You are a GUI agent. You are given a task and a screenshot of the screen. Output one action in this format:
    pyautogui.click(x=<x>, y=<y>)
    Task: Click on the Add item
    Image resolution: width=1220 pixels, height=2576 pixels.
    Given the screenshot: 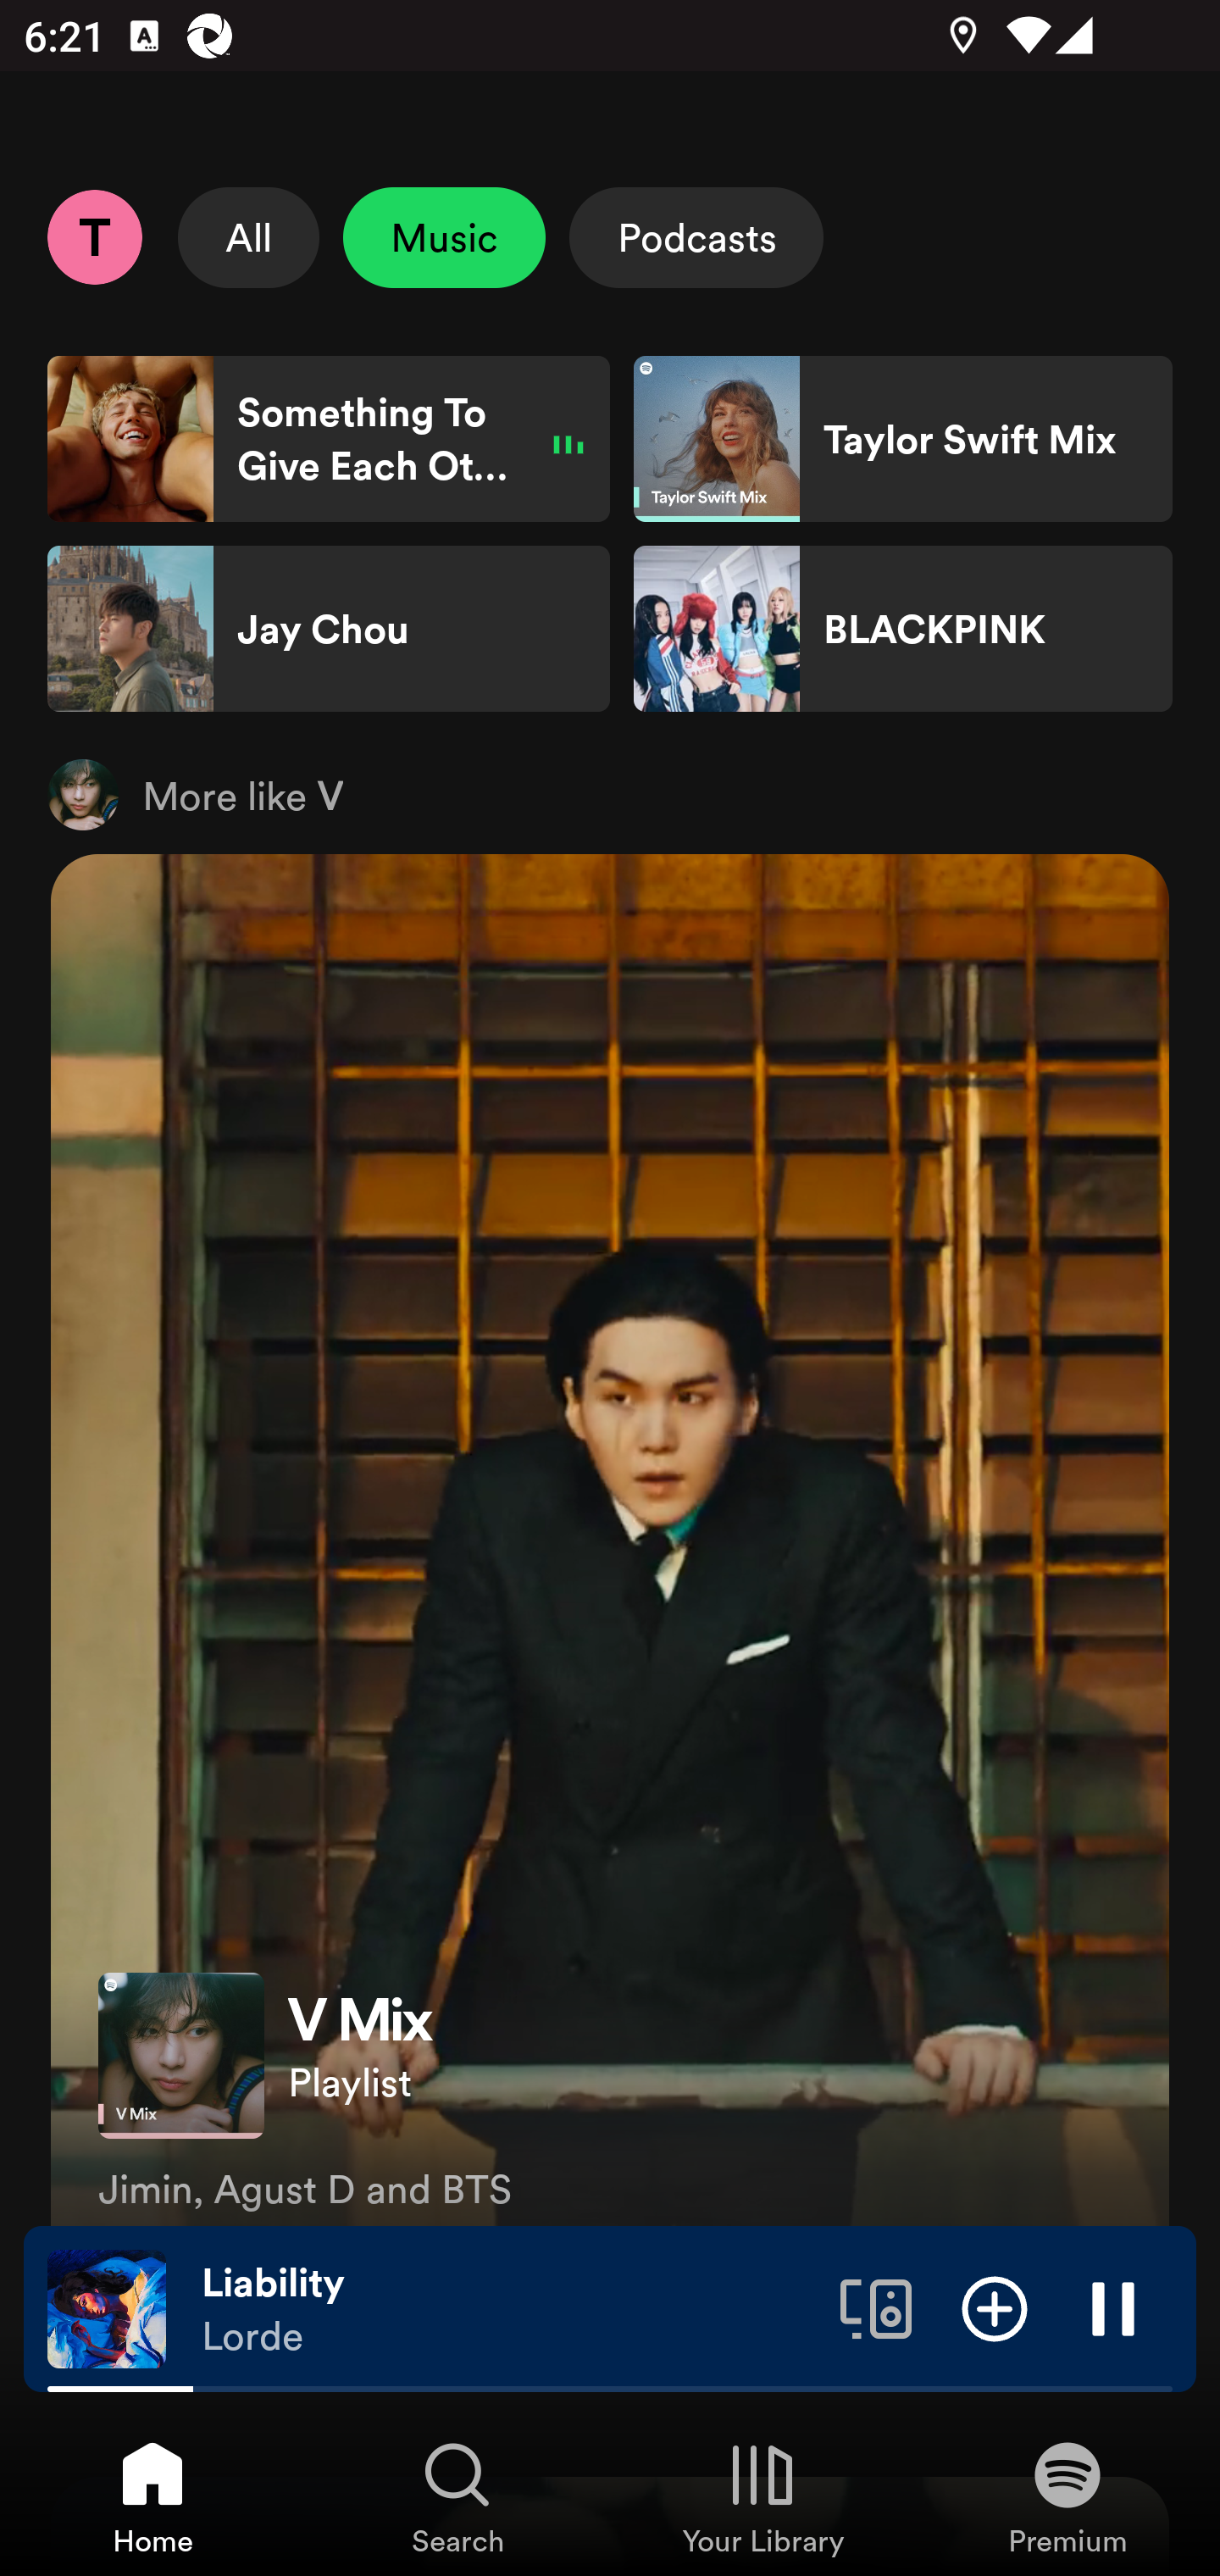 What is the action you would take?
    pyautogui.click(x=995, y=2307)
    